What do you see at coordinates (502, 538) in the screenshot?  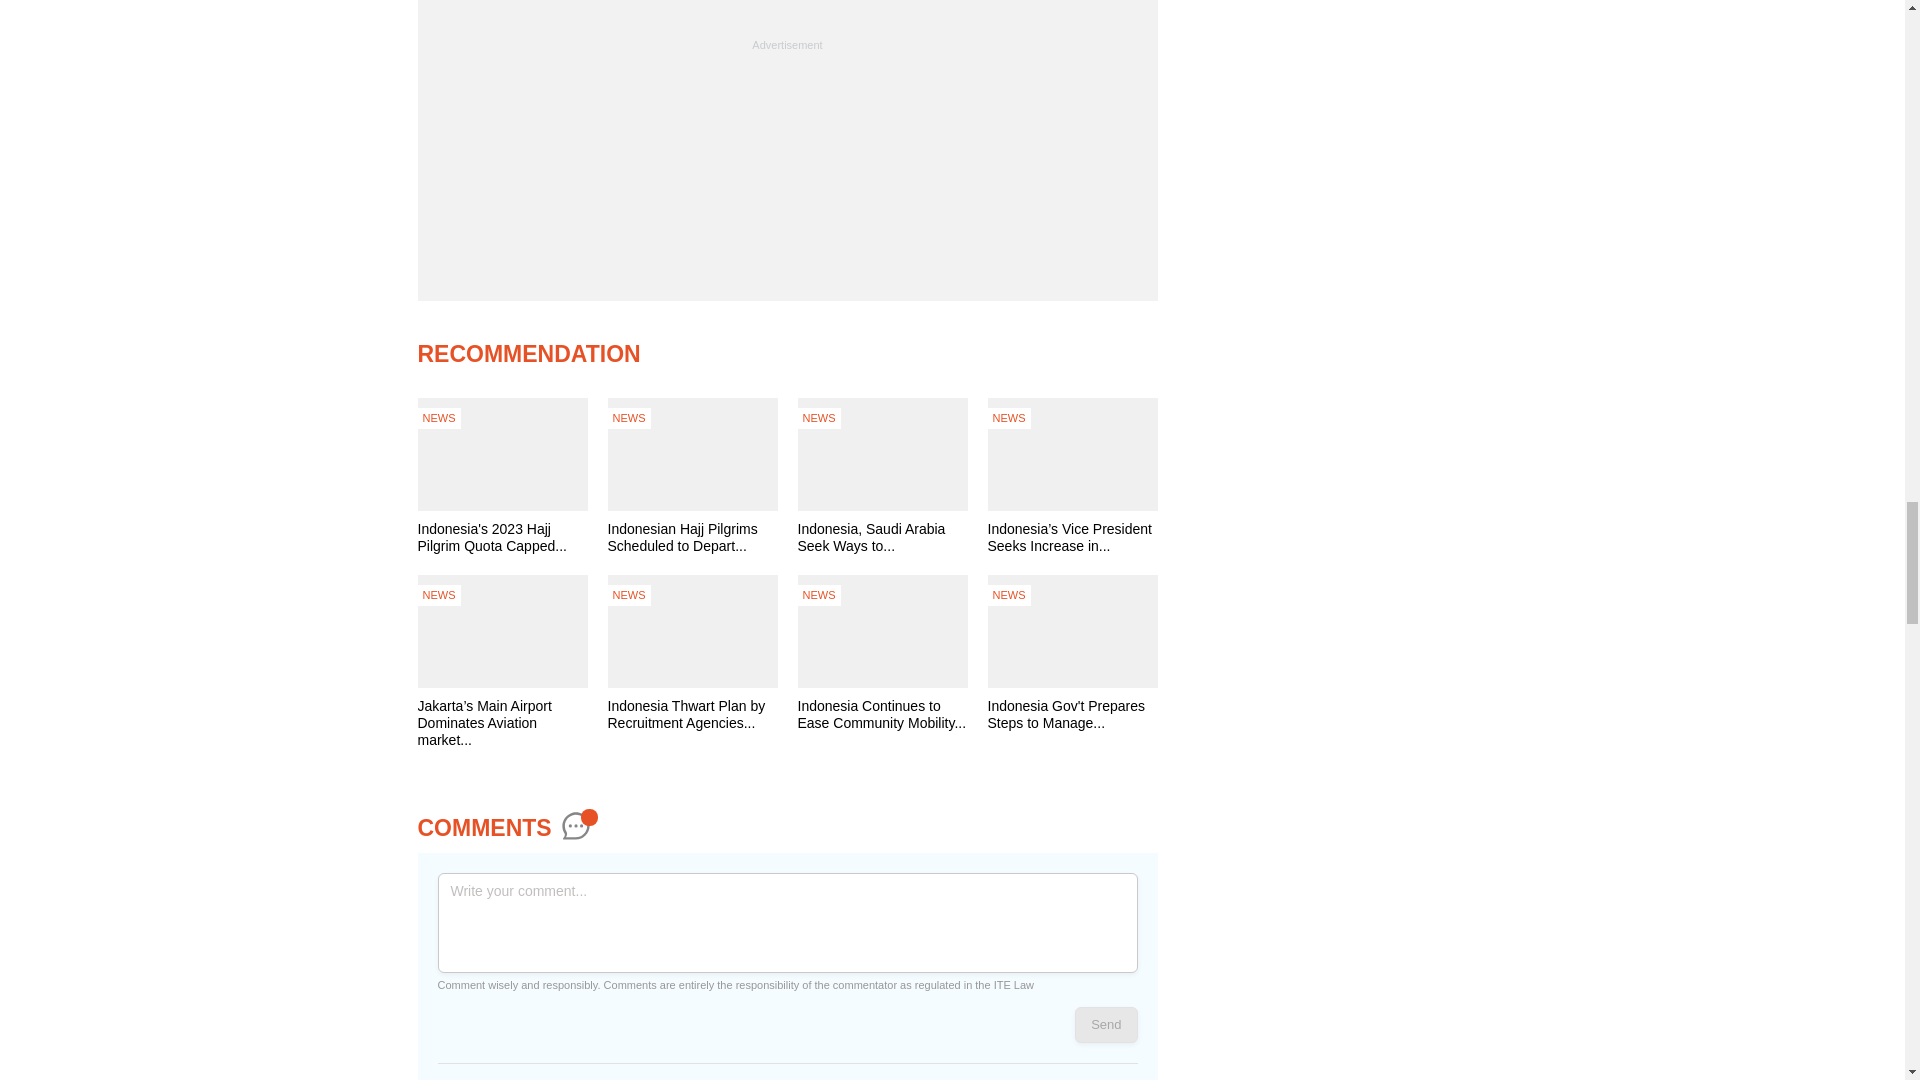 I see `Indonesia's 2023 Hajj Pilgrim Quota Capped at 221,000` at bounding box center [502, 538].